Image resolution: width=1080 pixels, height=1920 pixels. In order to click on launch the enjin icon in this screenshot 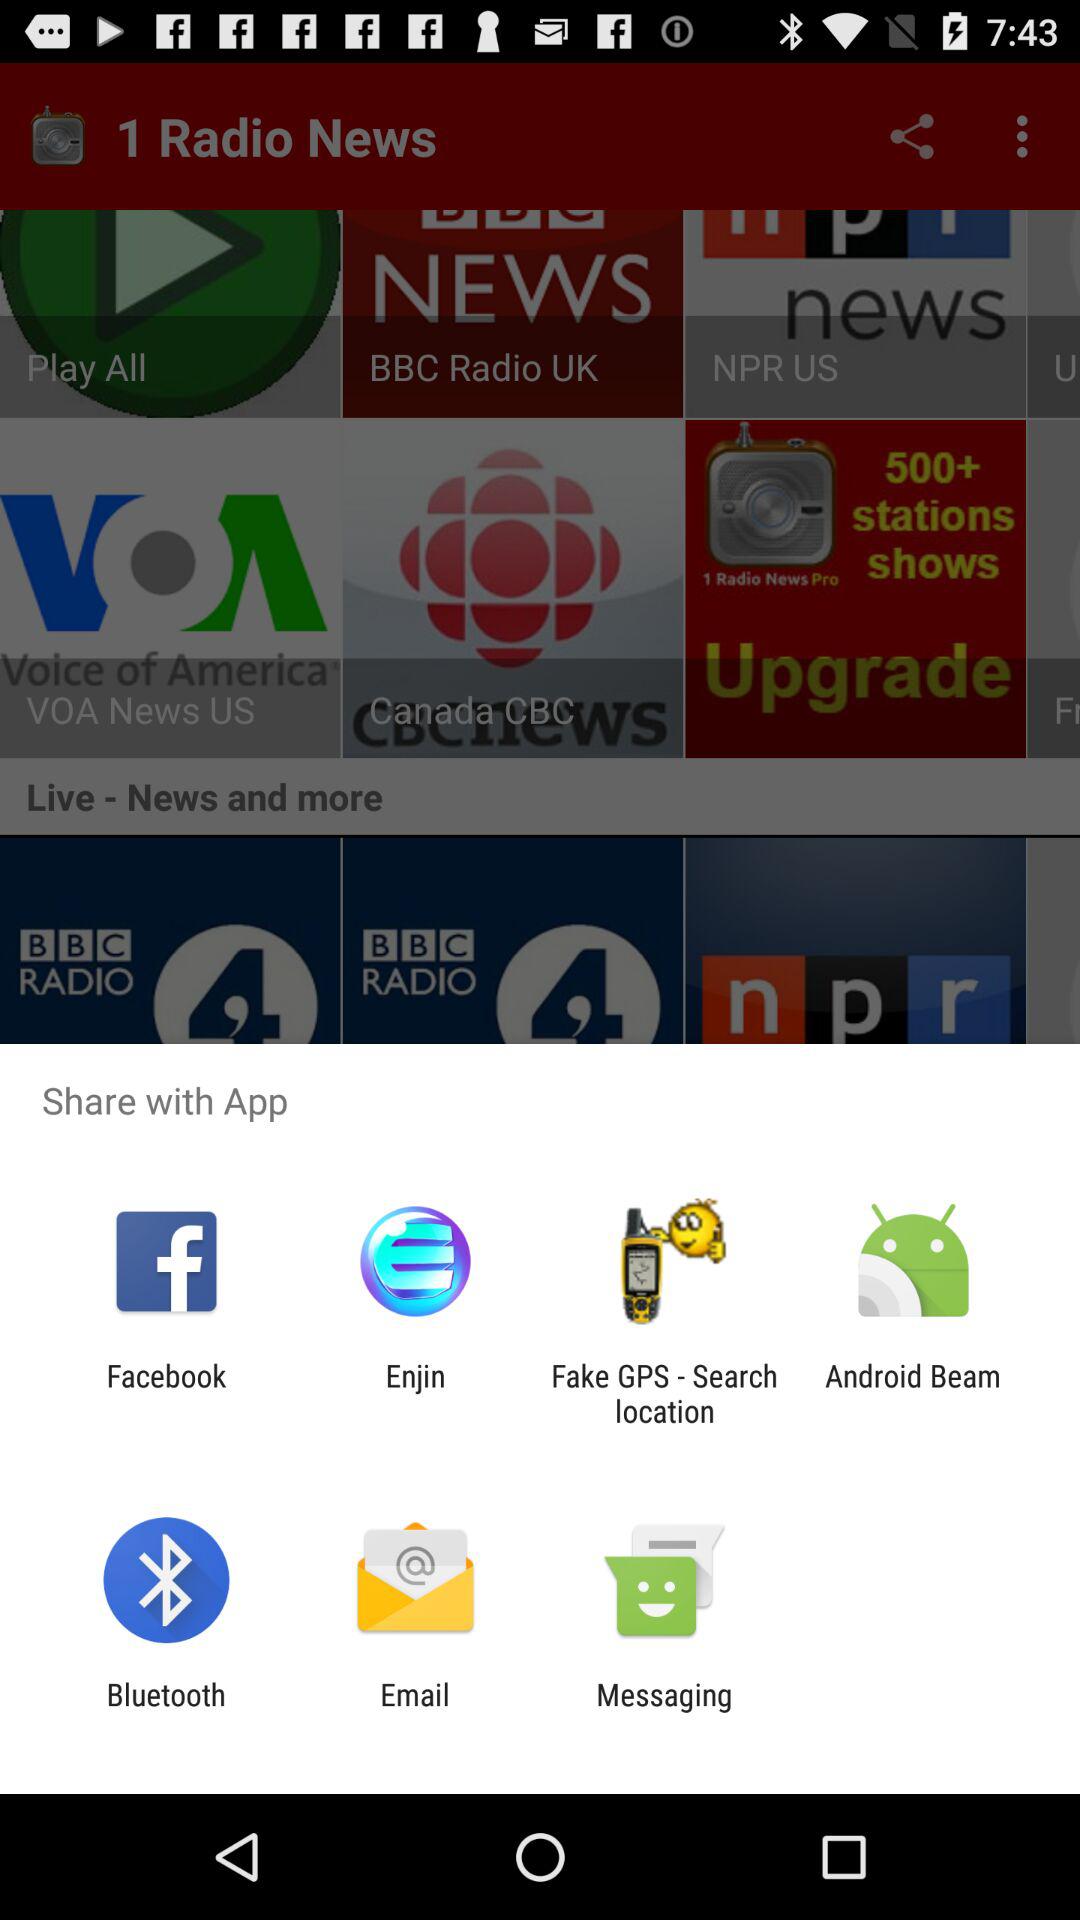, I will do `click(415, 1393)`.